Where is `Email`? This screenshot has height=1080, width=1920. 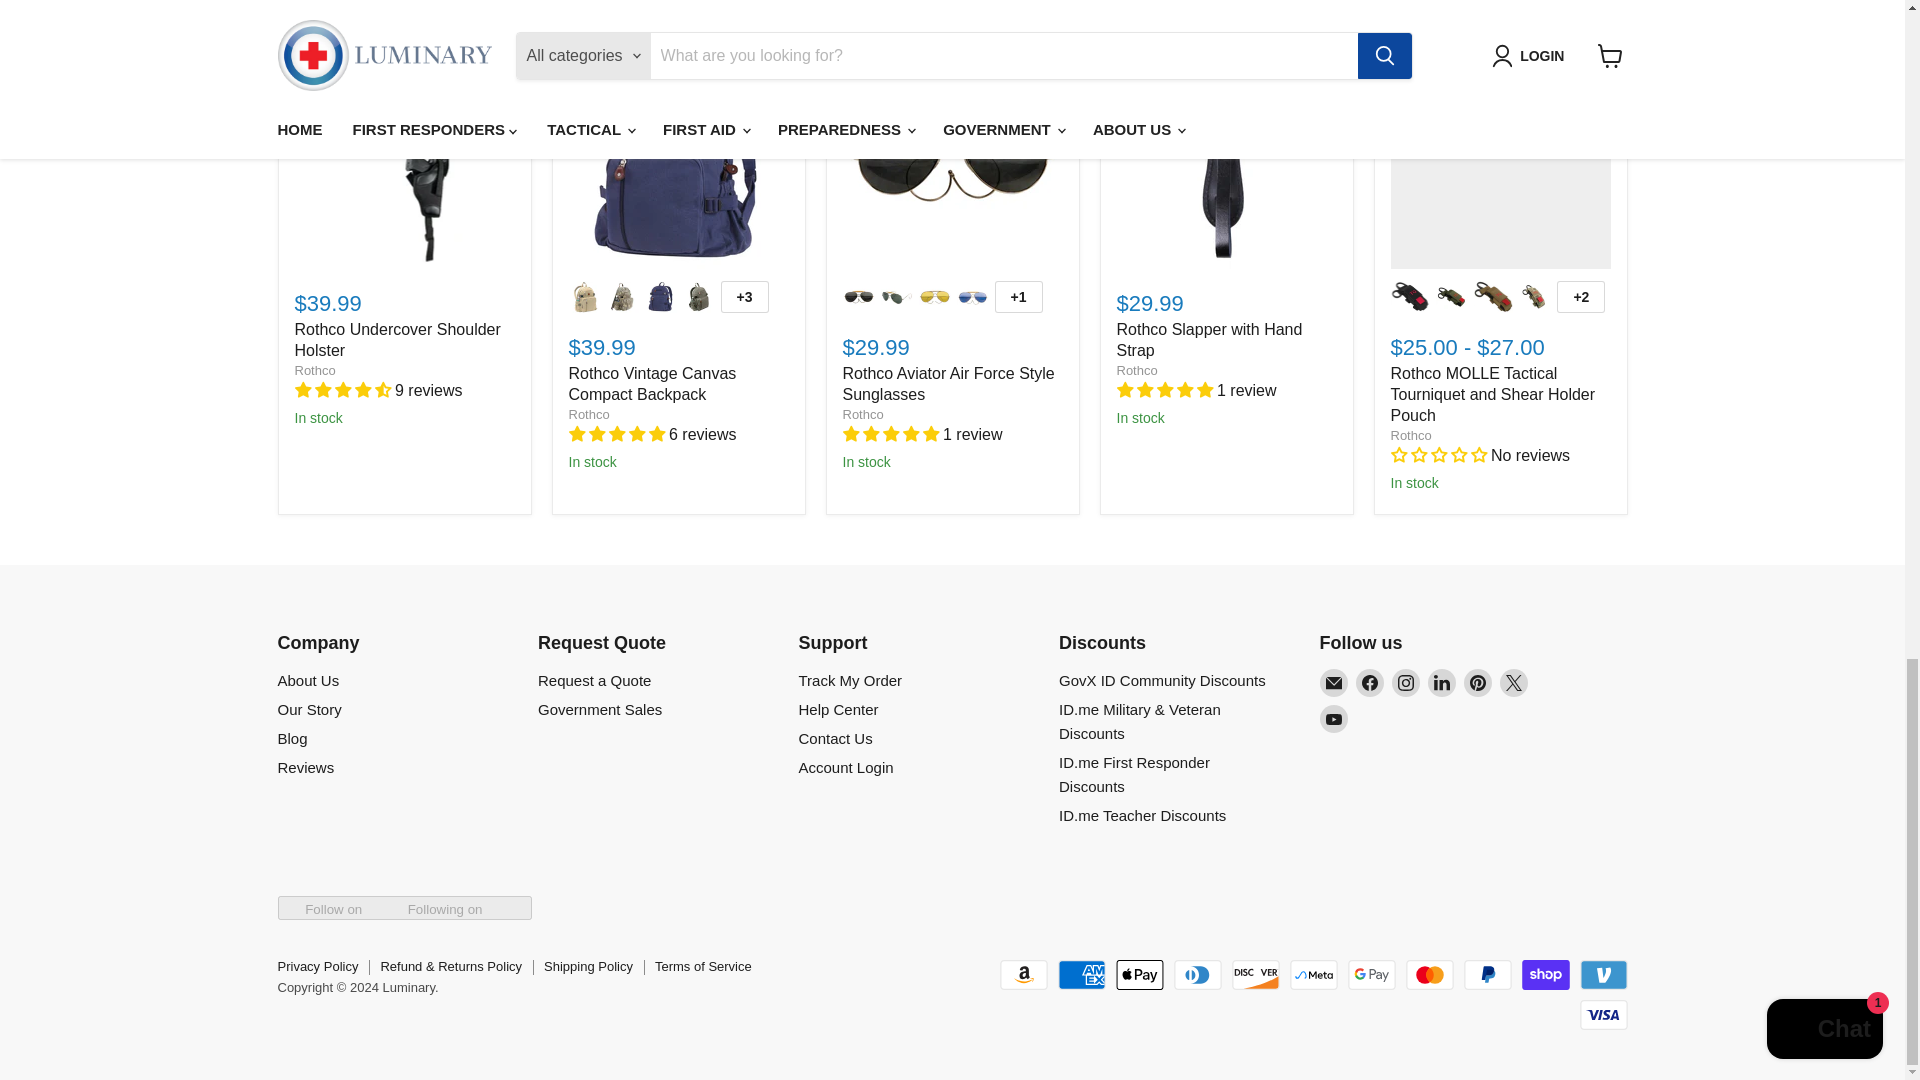
Email is located at coordinates (1334, 682).